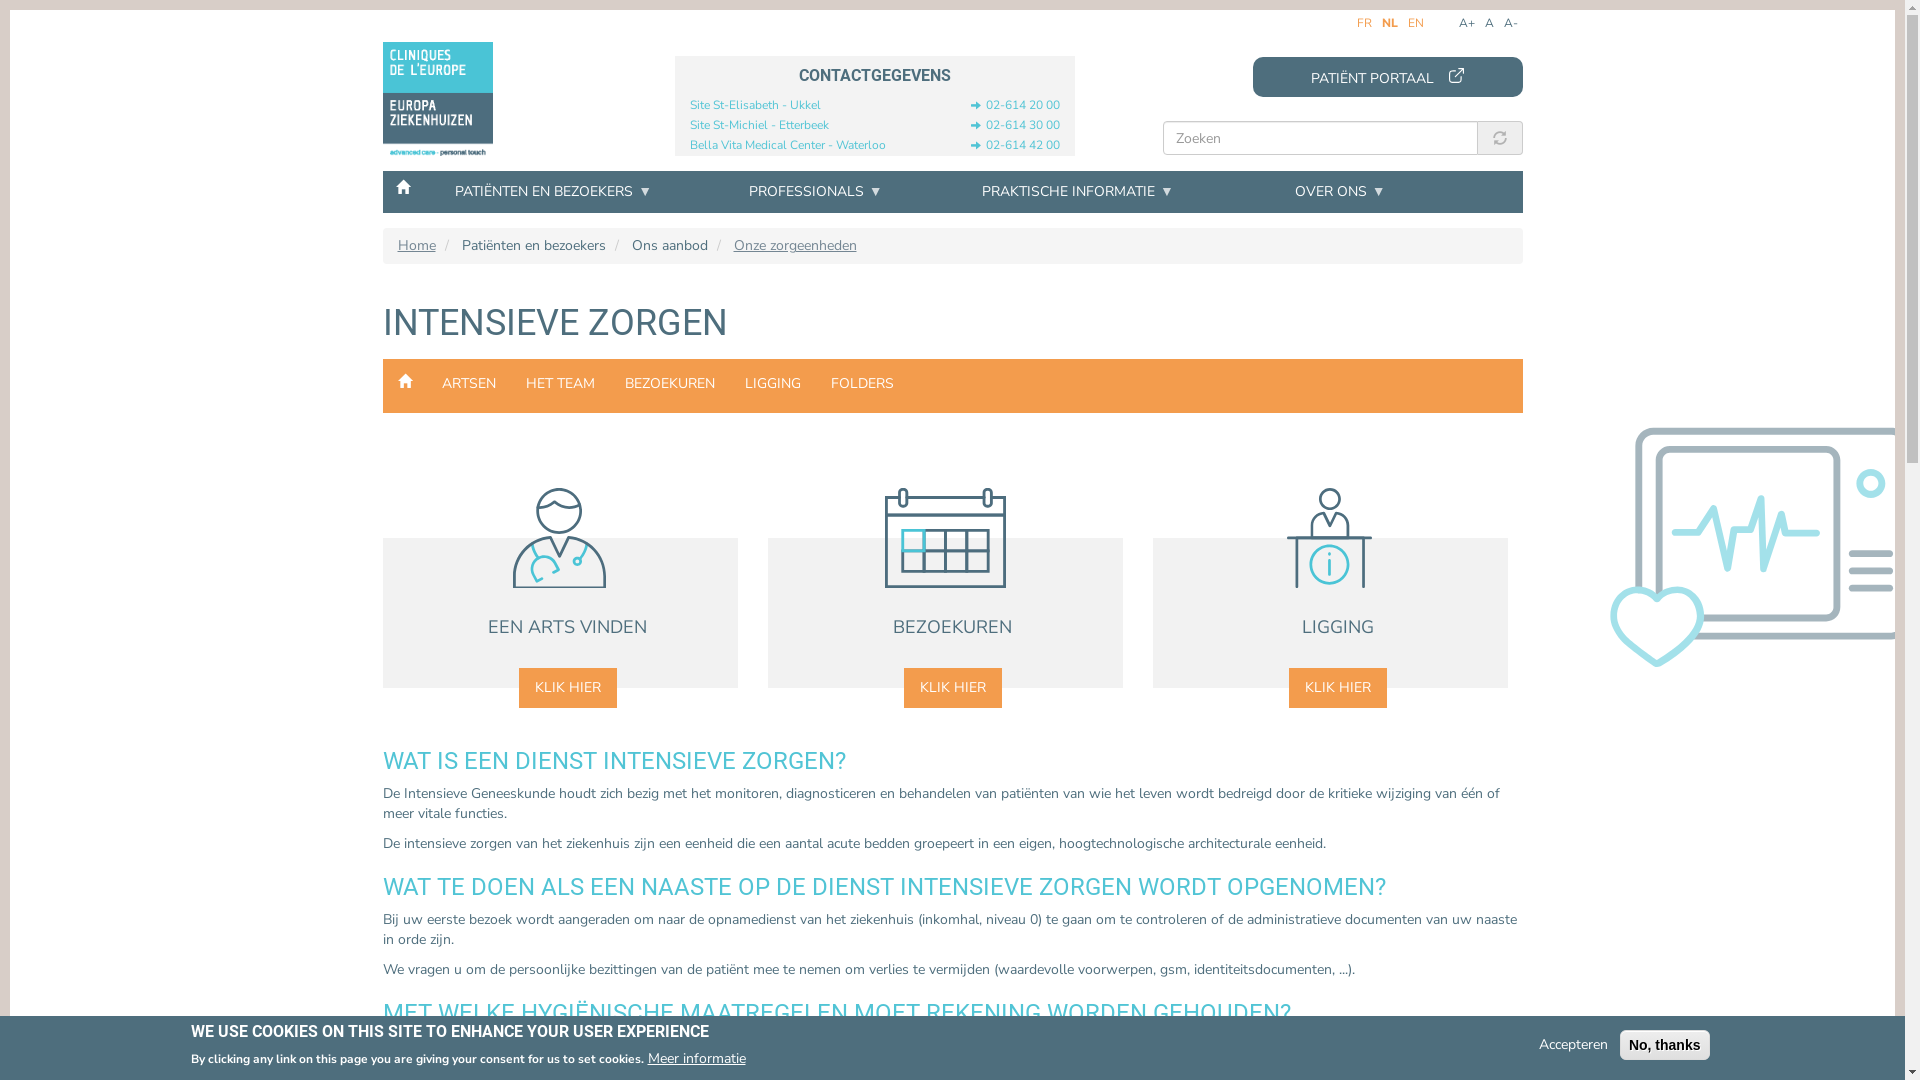  What do you see at coordinates (468, 384) in the screenshot?
I see `ARTSEN` at bounding box center [468, 384].